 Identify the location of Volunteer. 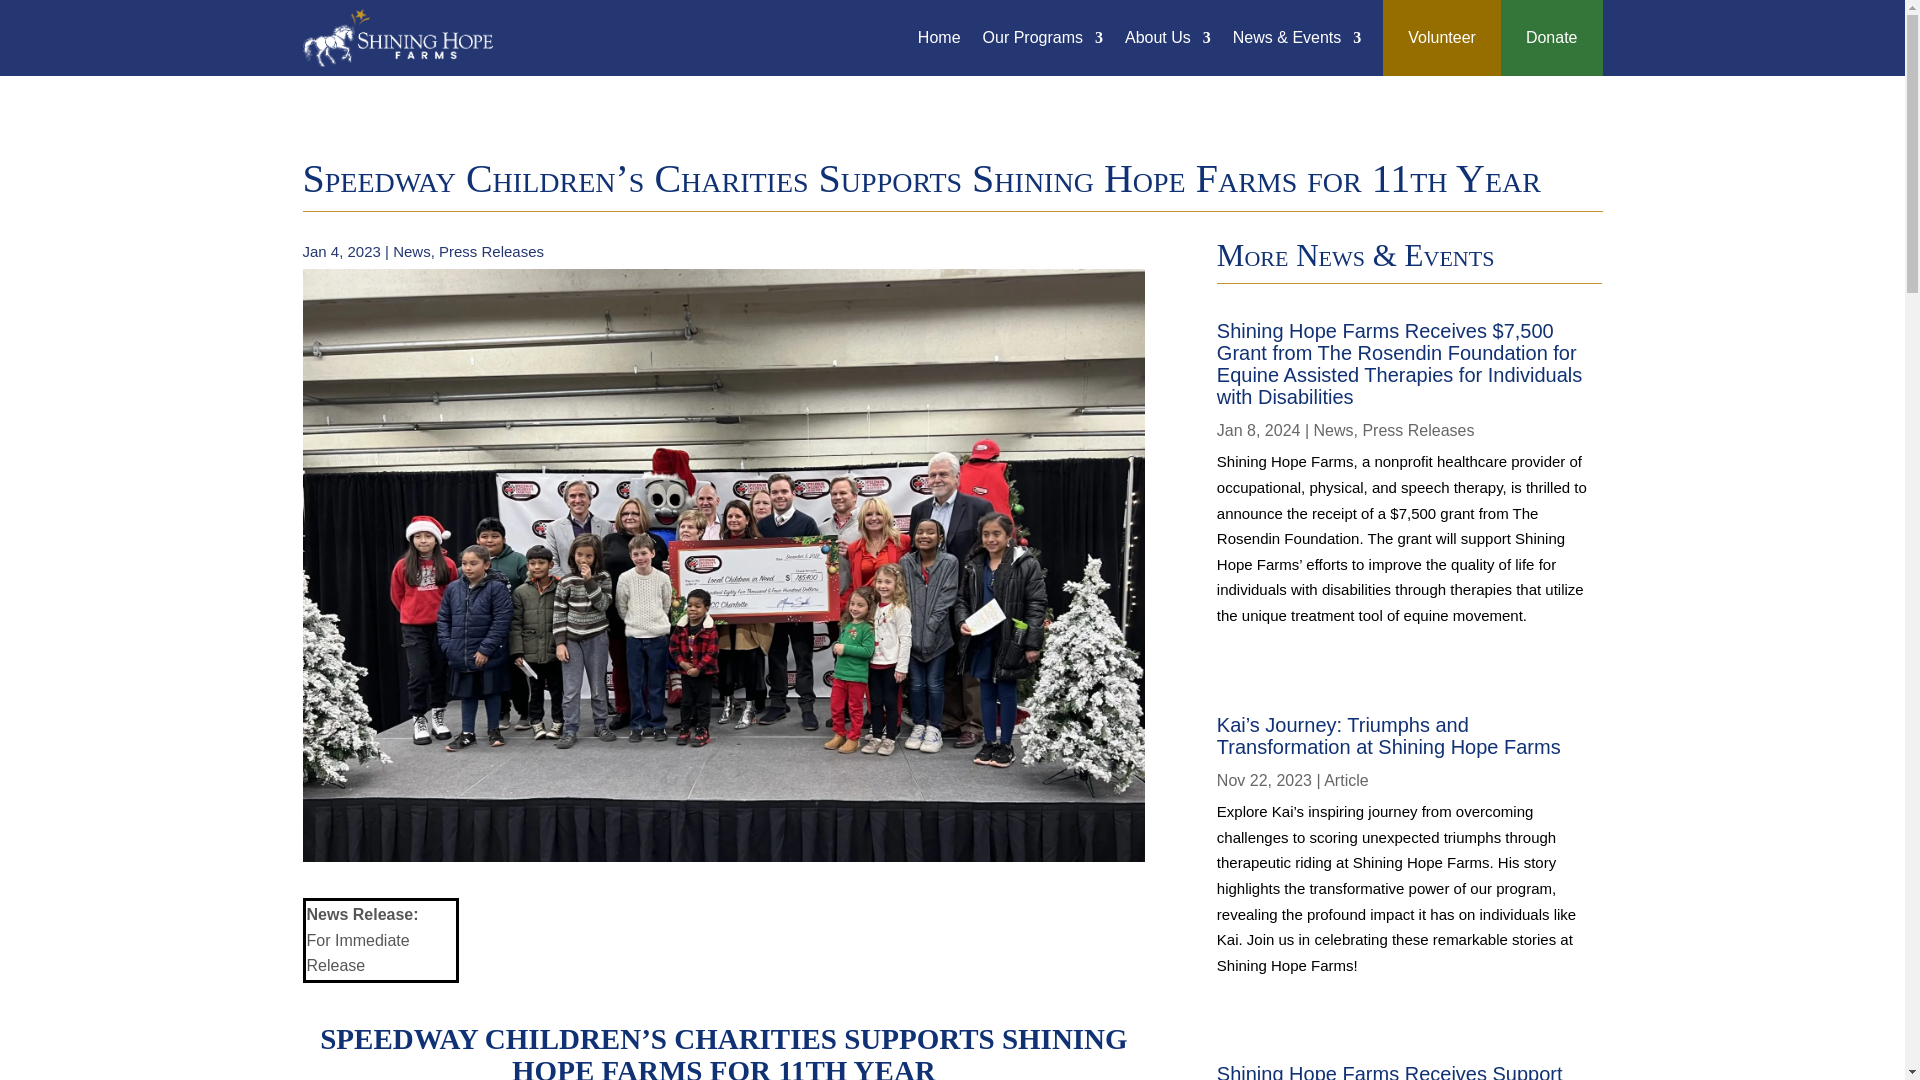
(1442, 38).